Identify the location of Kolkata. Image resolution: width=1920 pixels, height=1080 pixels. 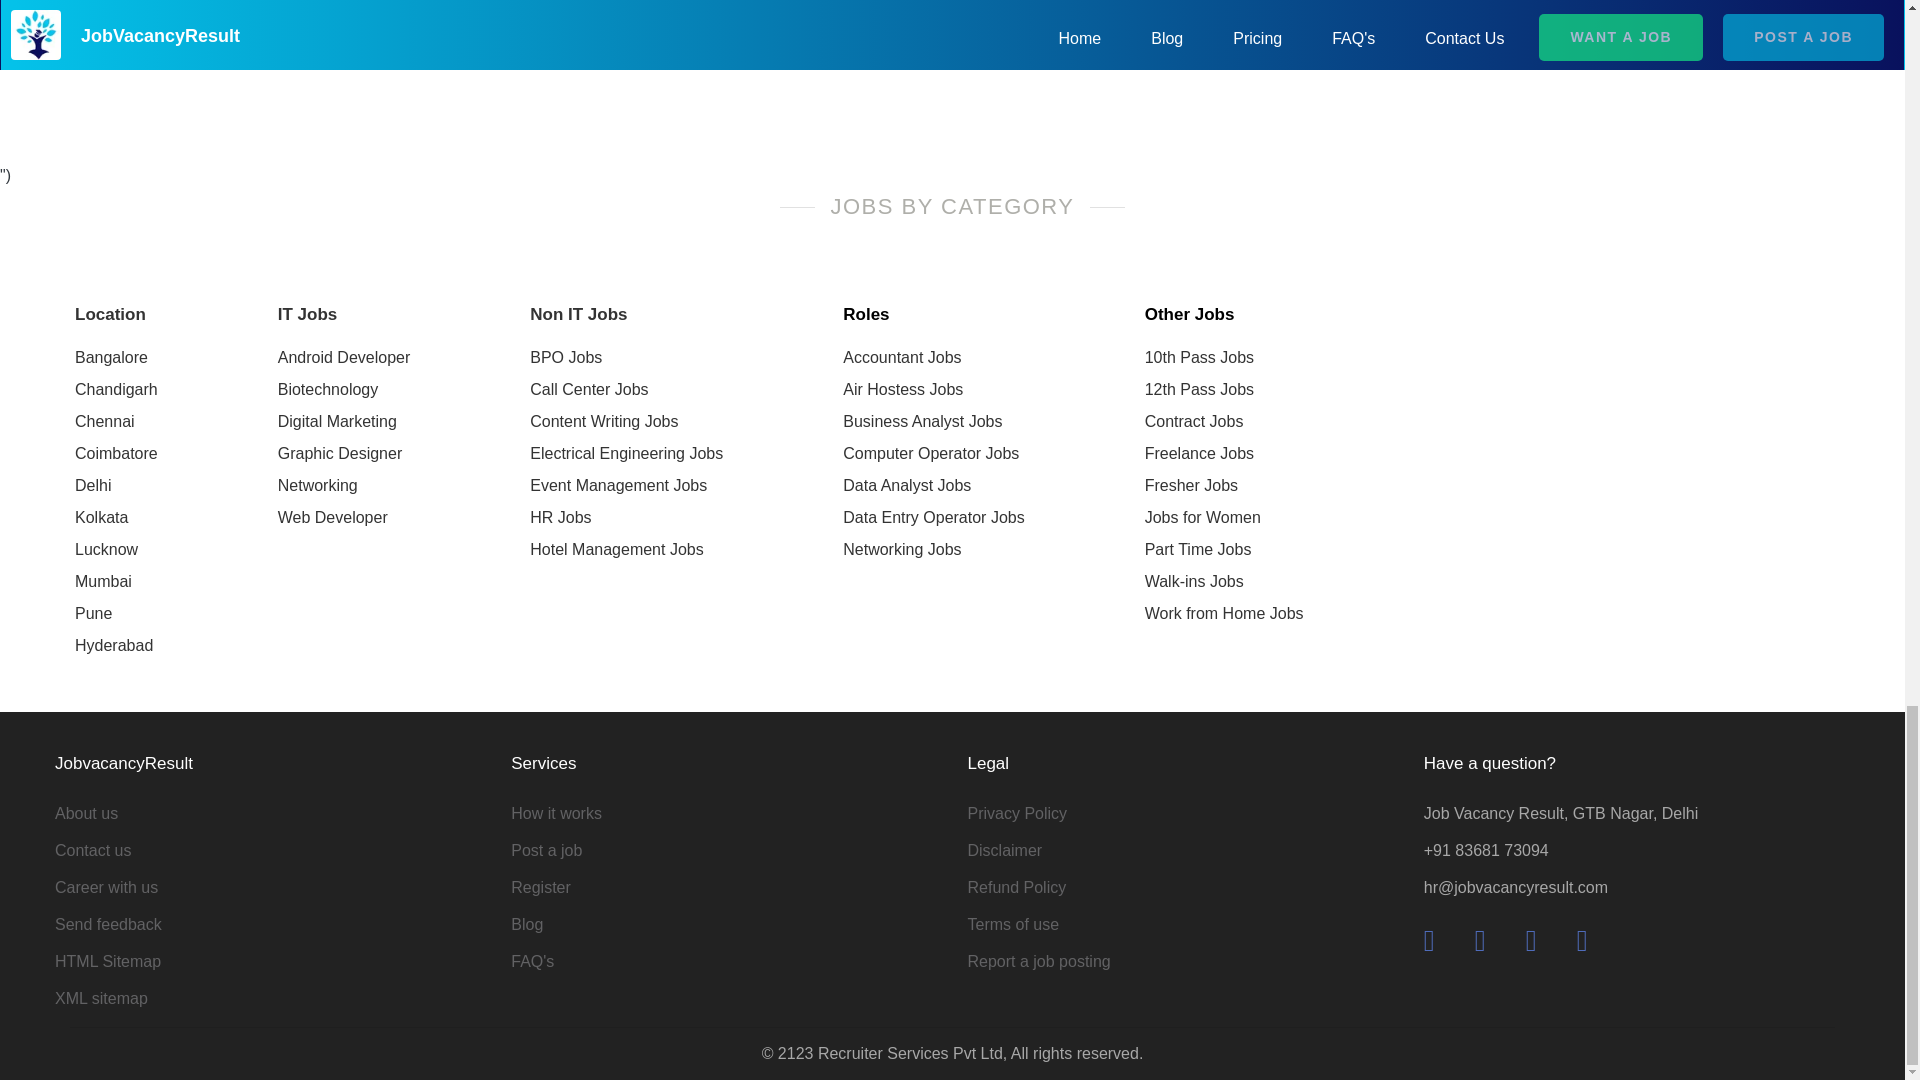
(116, 518).